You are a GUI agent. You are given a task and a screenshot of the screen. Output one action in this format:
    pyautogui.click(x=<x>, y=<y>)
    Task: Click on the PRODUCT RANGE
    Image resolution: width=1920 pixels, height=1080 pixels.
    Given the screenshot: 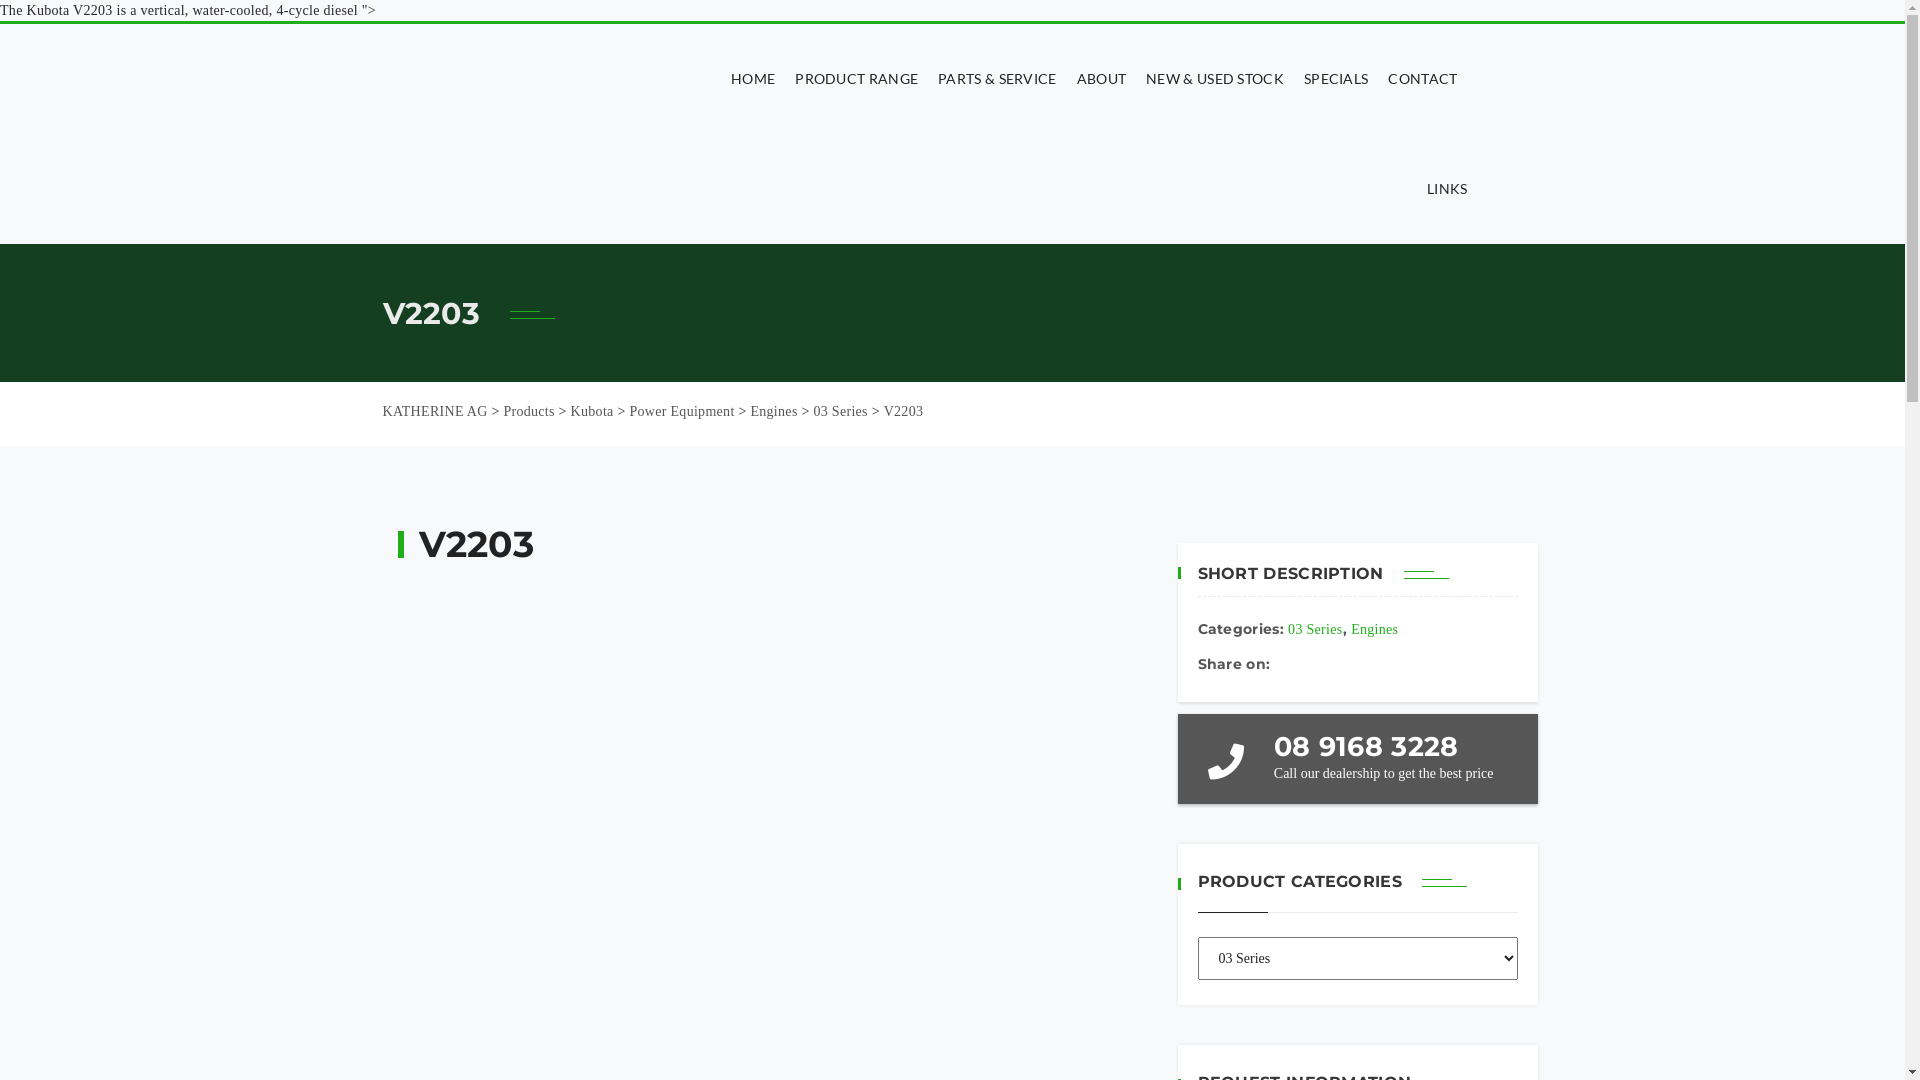 What is the action you would take?
    pyautogui.click(x=856, y=79)
    